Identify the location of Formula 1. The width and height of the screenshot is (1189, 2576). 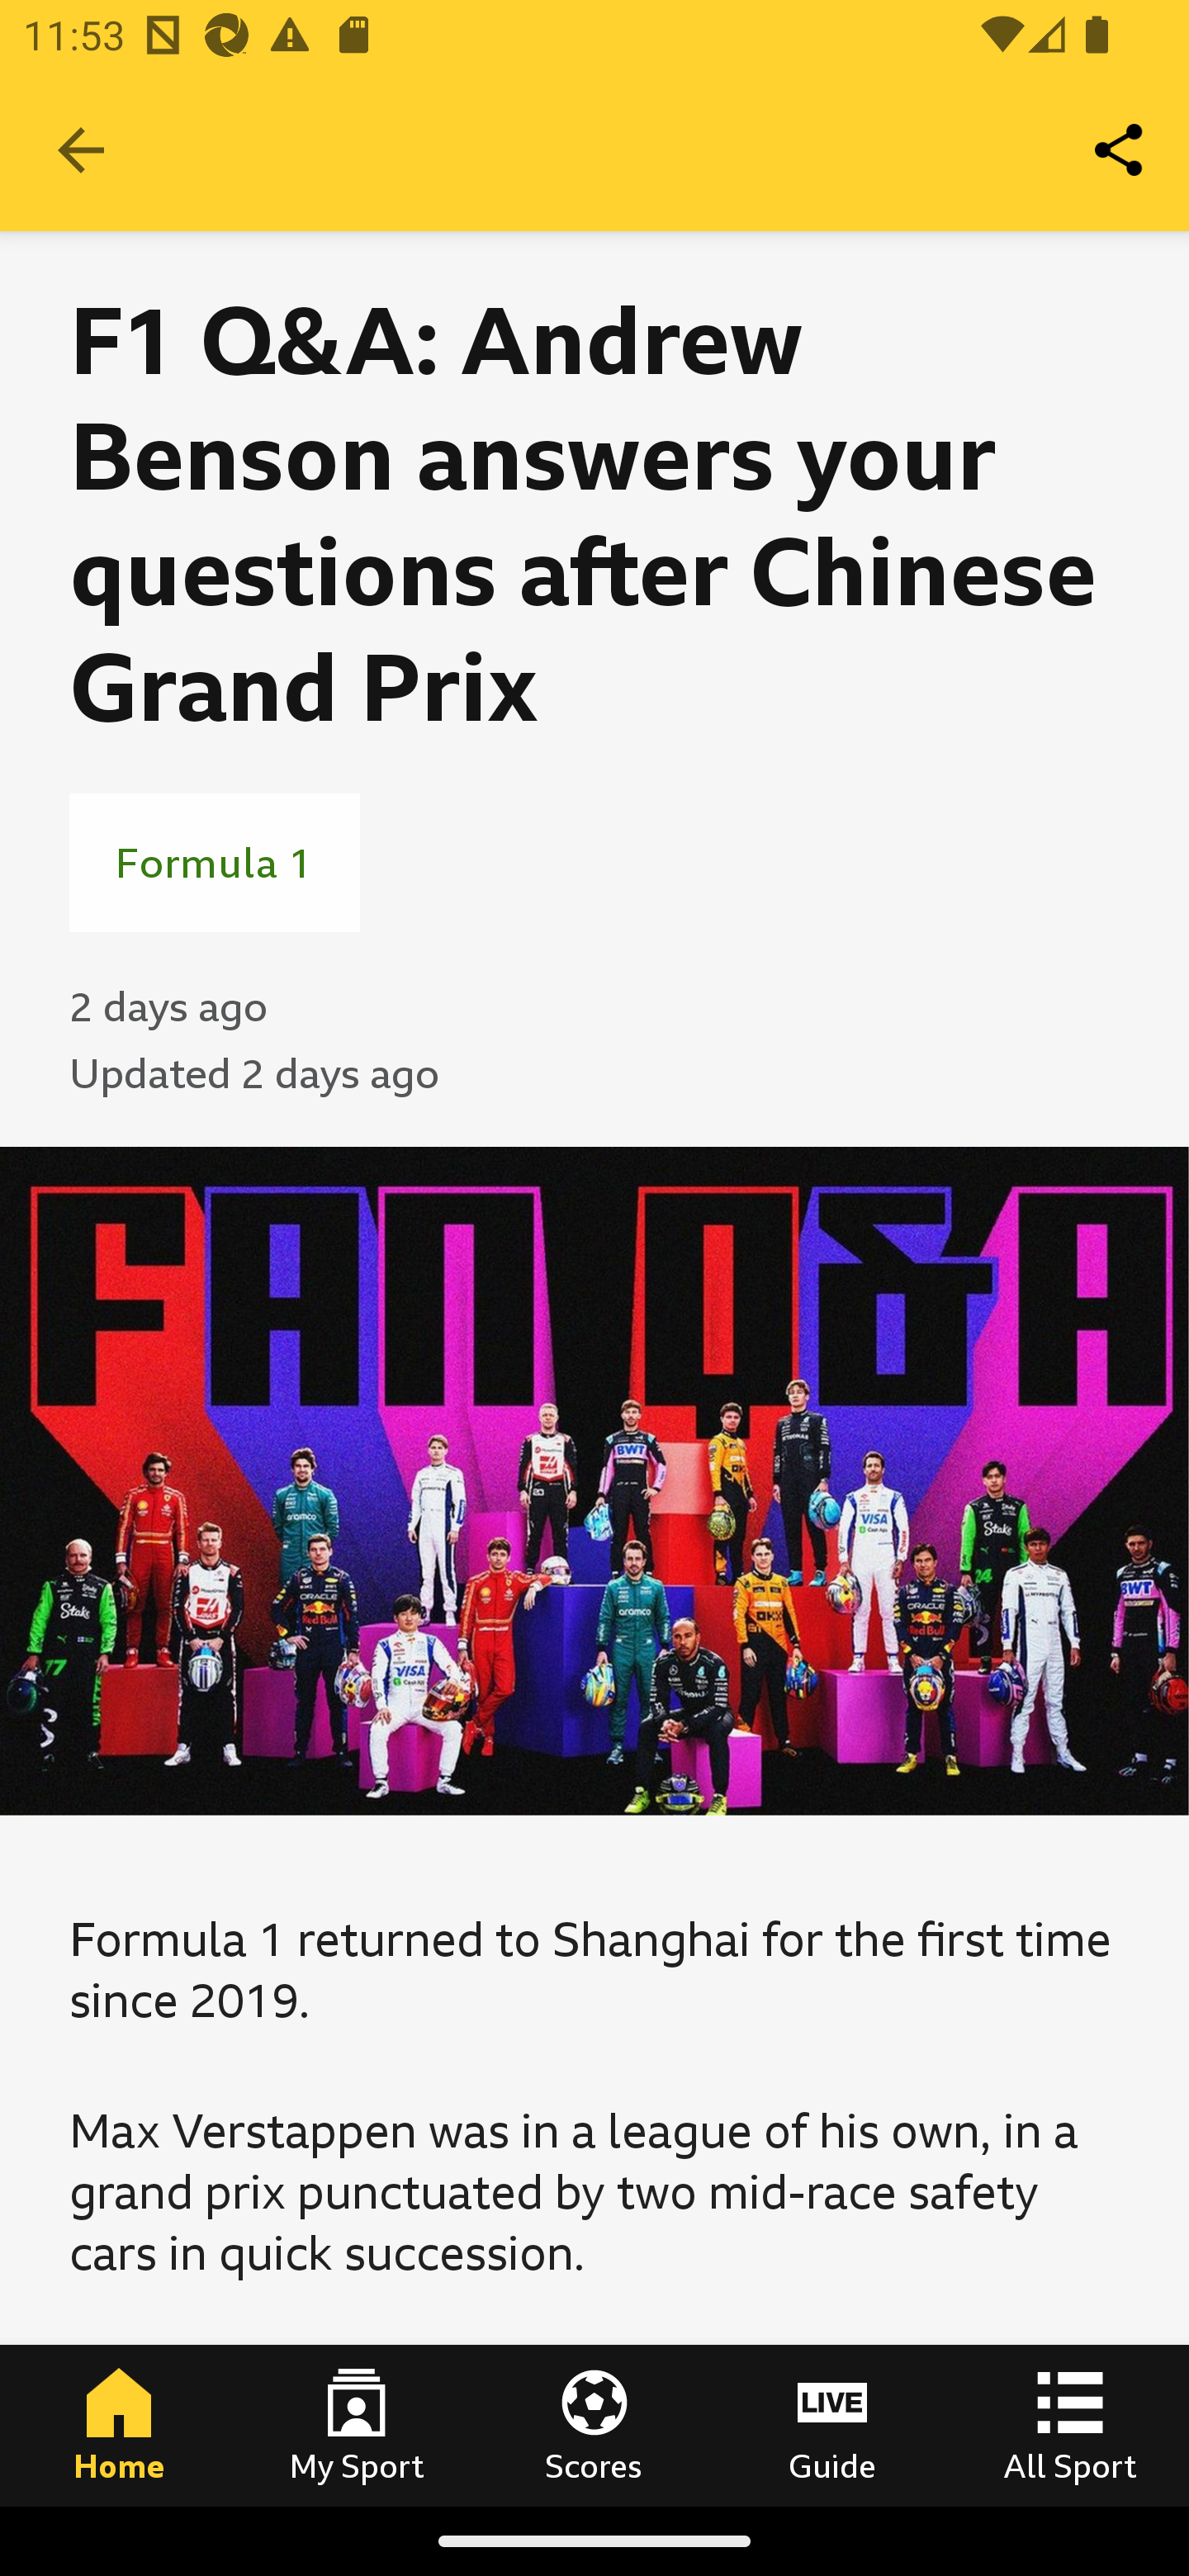
(215, 862).